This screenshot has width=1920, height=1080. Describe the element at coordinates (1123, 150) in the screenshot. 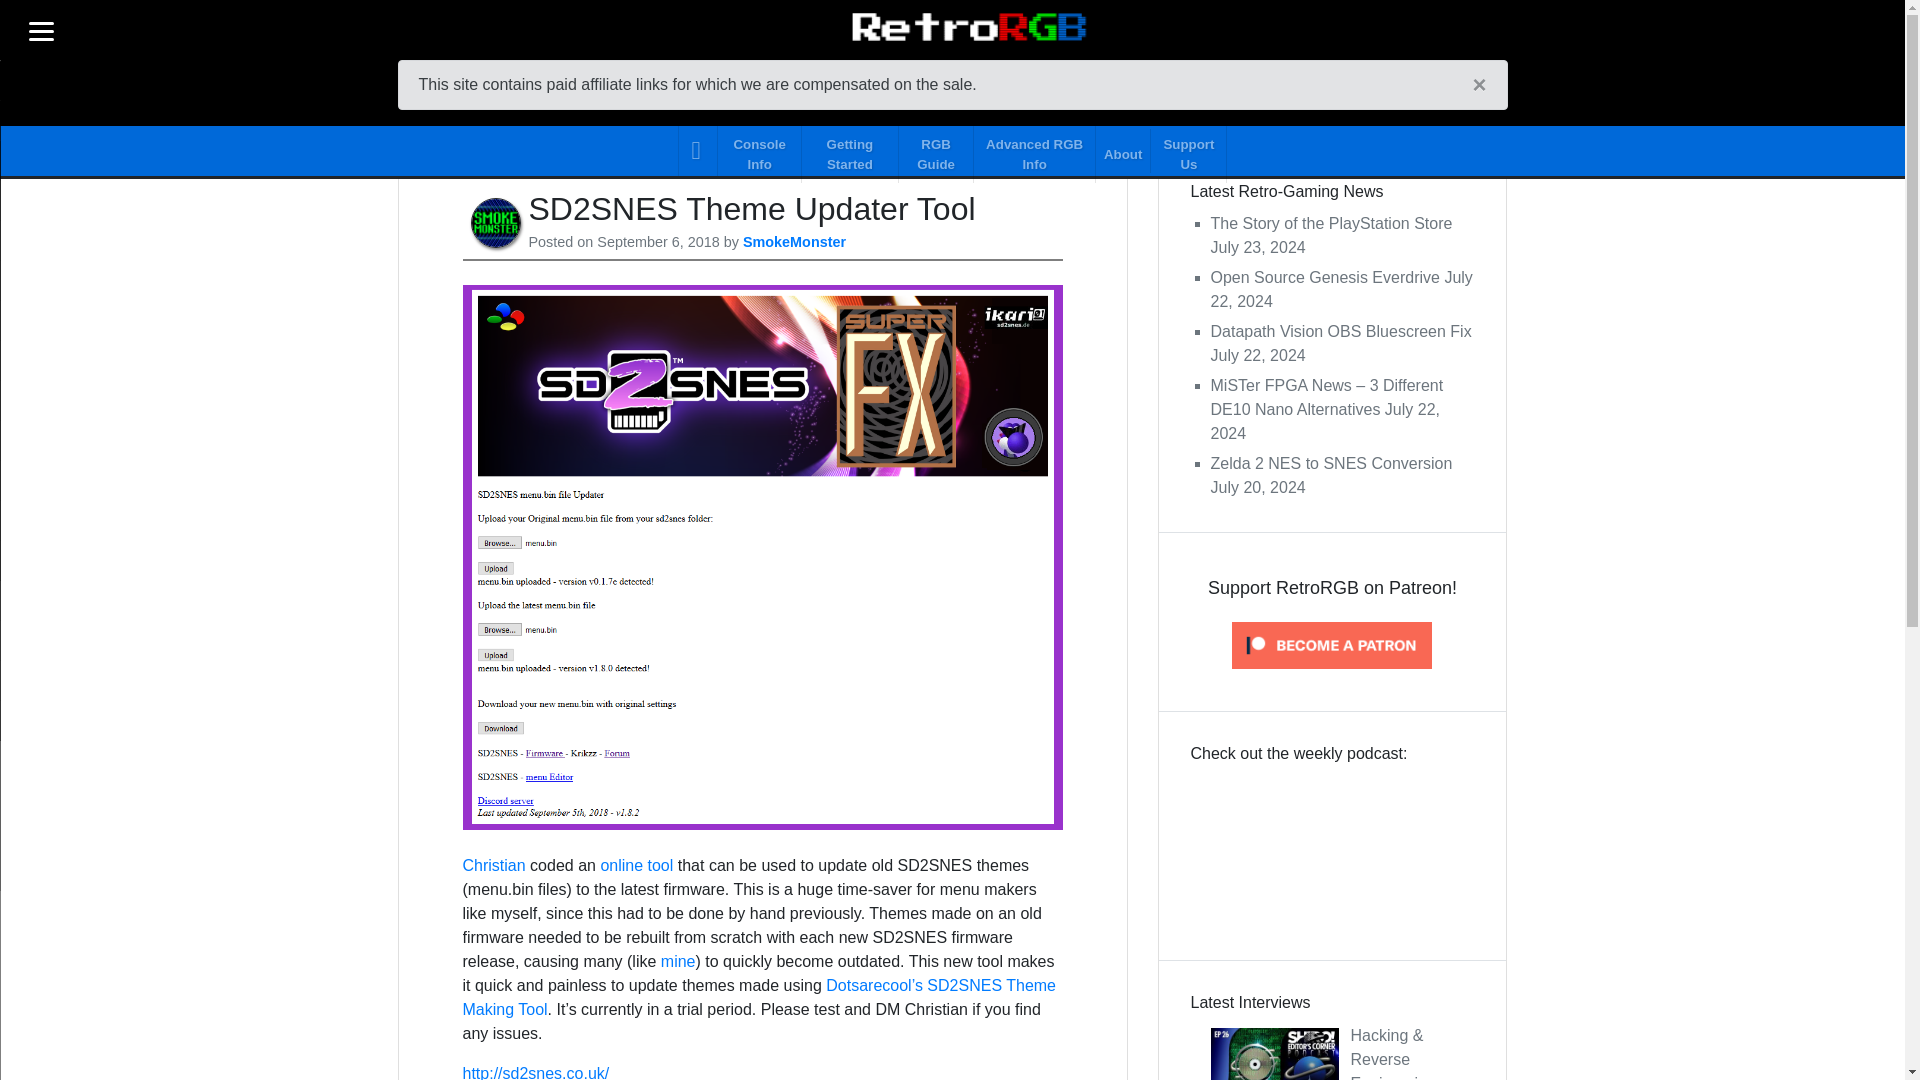

I see `About` at that location.